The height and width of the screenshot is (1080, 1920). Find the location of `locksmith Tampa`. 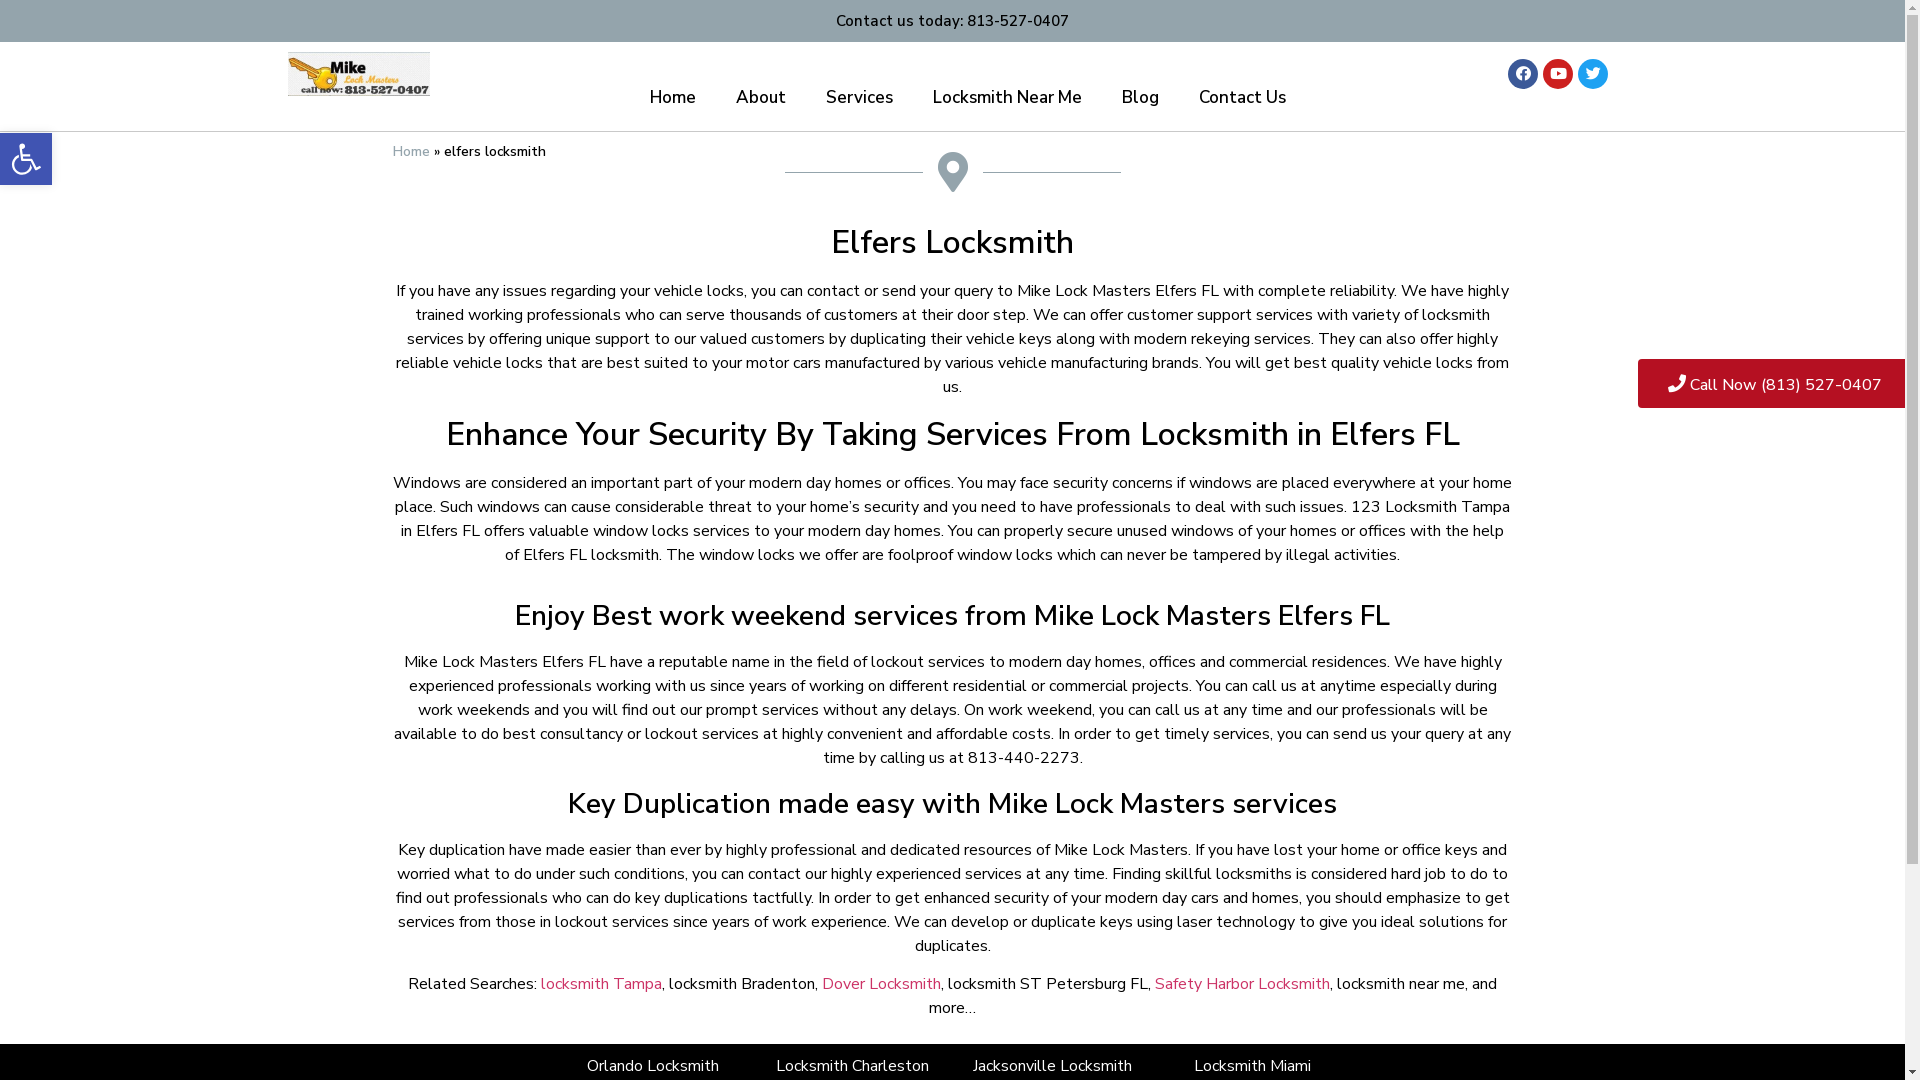

locksmith Tampa is located at coordinates (602, 984).